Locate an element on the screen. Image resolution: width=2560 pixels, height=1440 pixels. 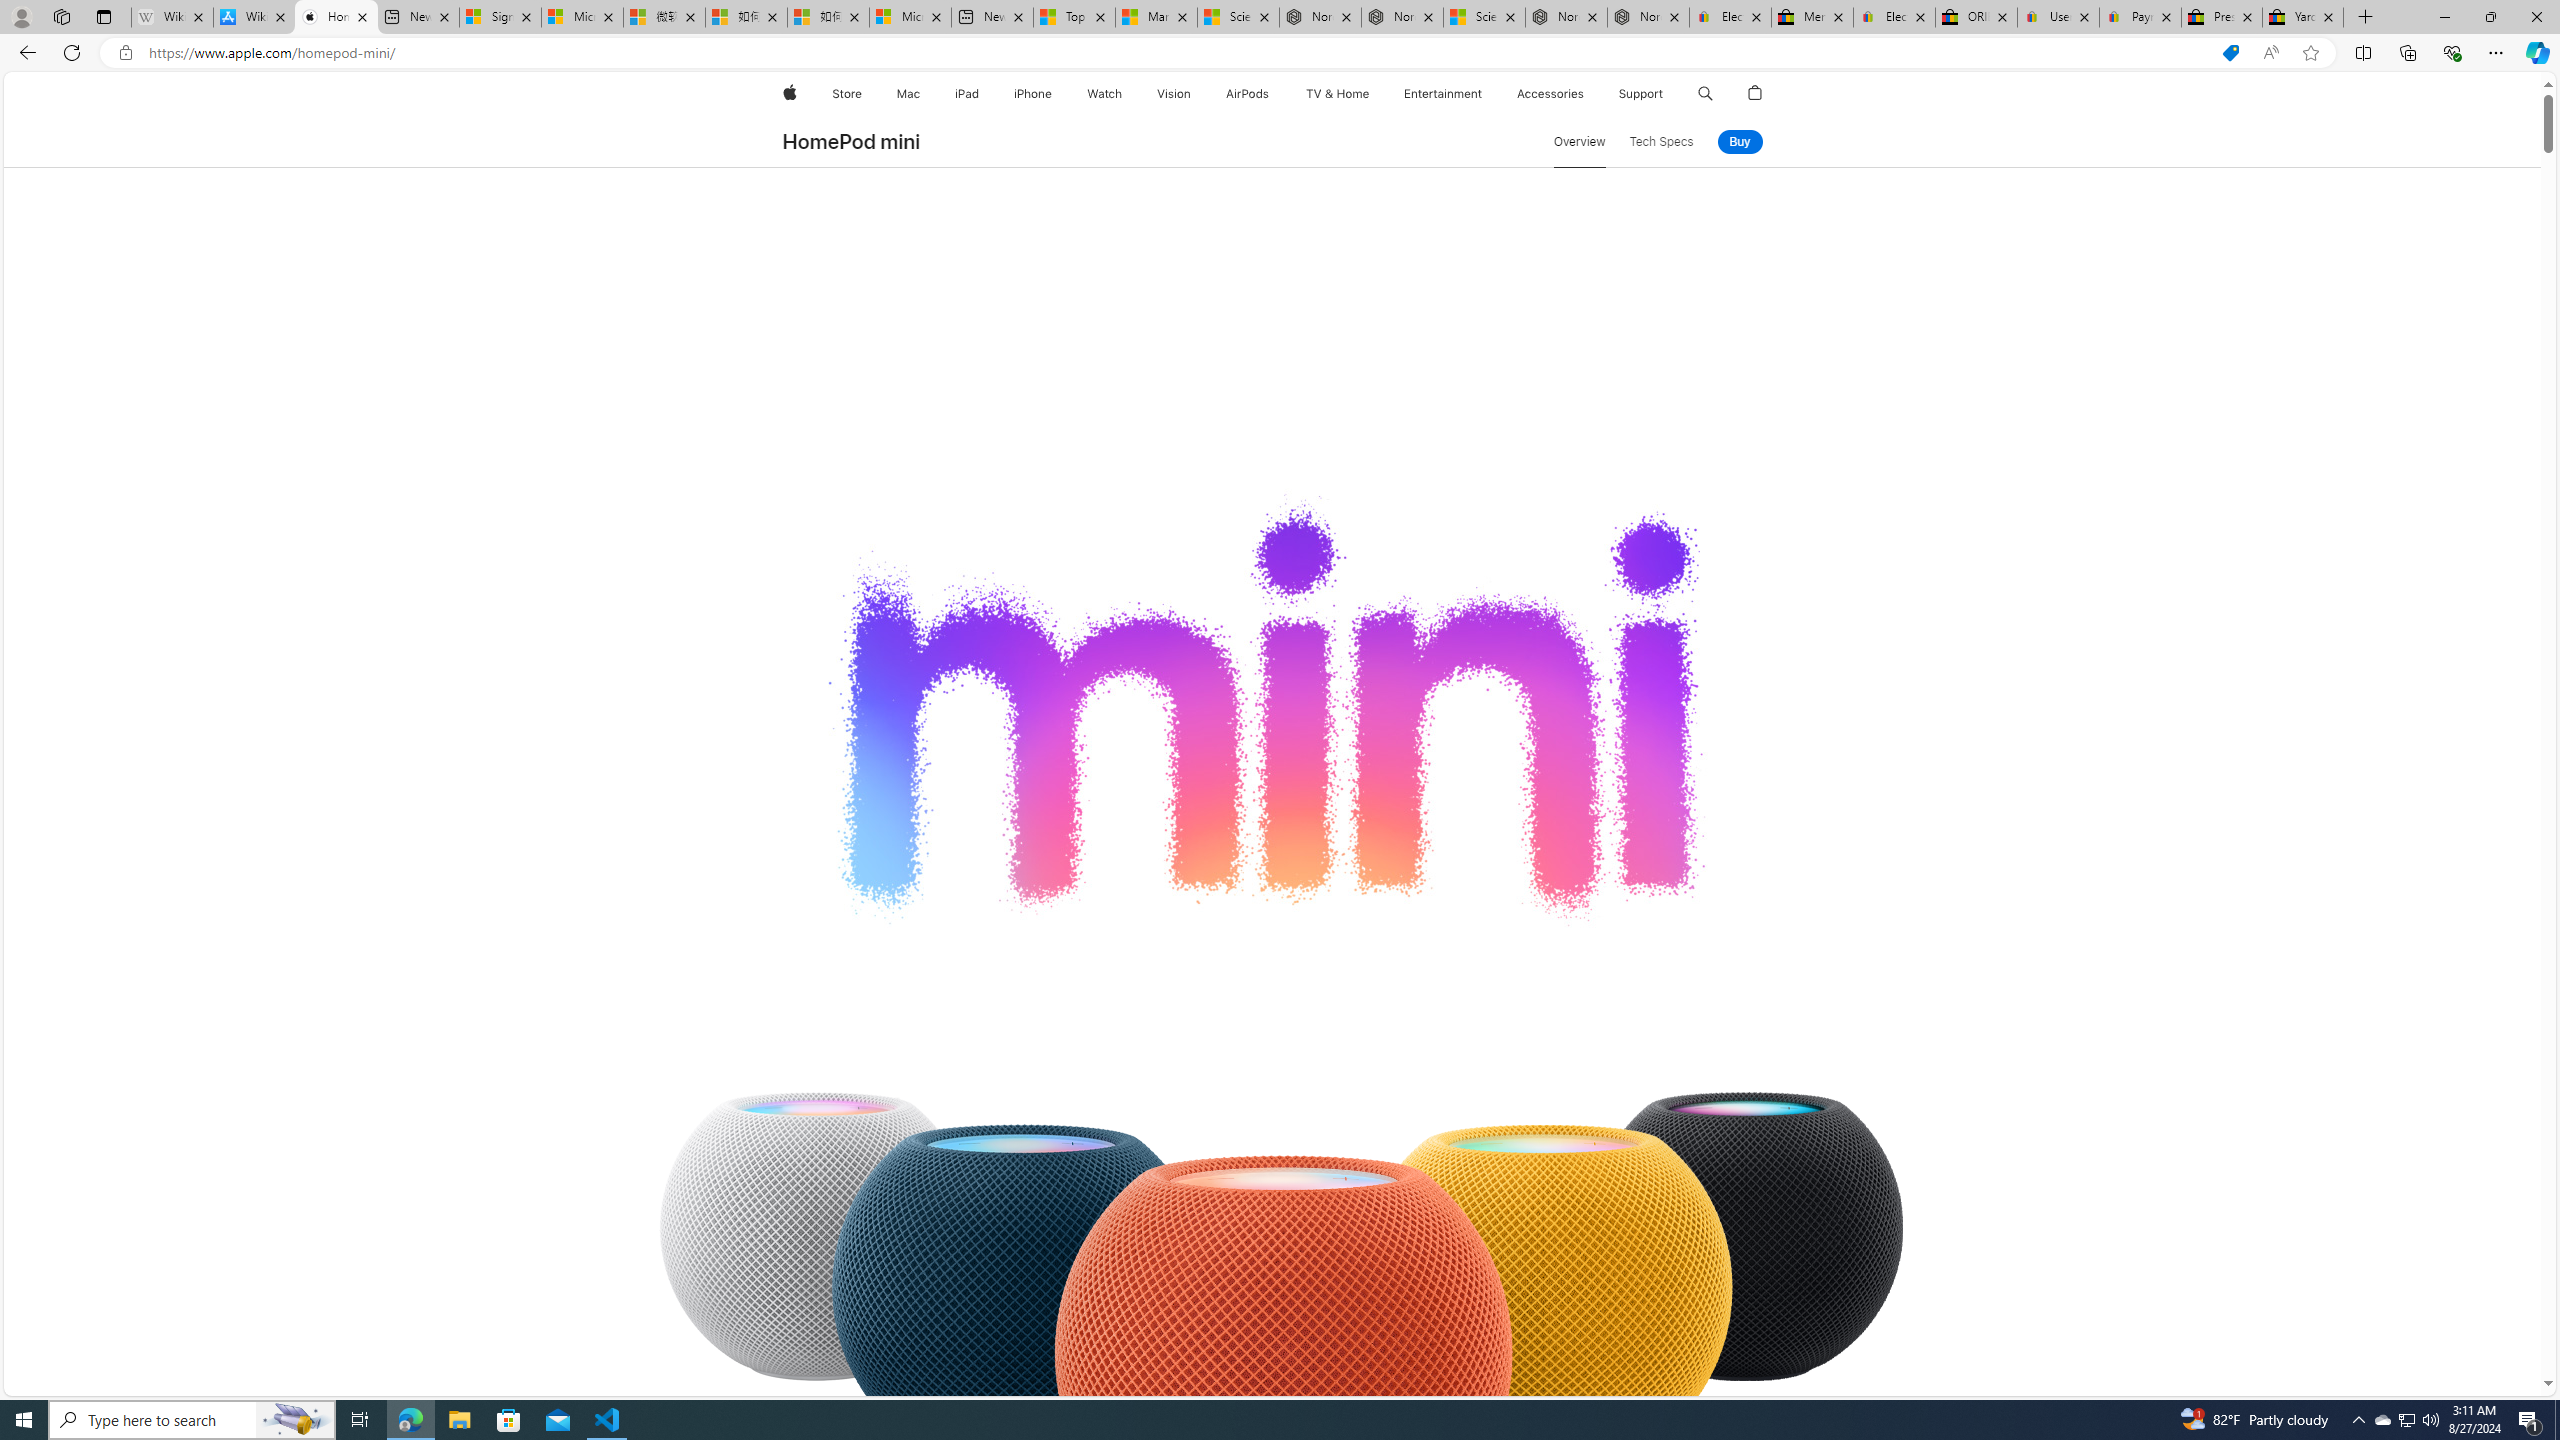
Overview is located at coordinates (1579, 142).